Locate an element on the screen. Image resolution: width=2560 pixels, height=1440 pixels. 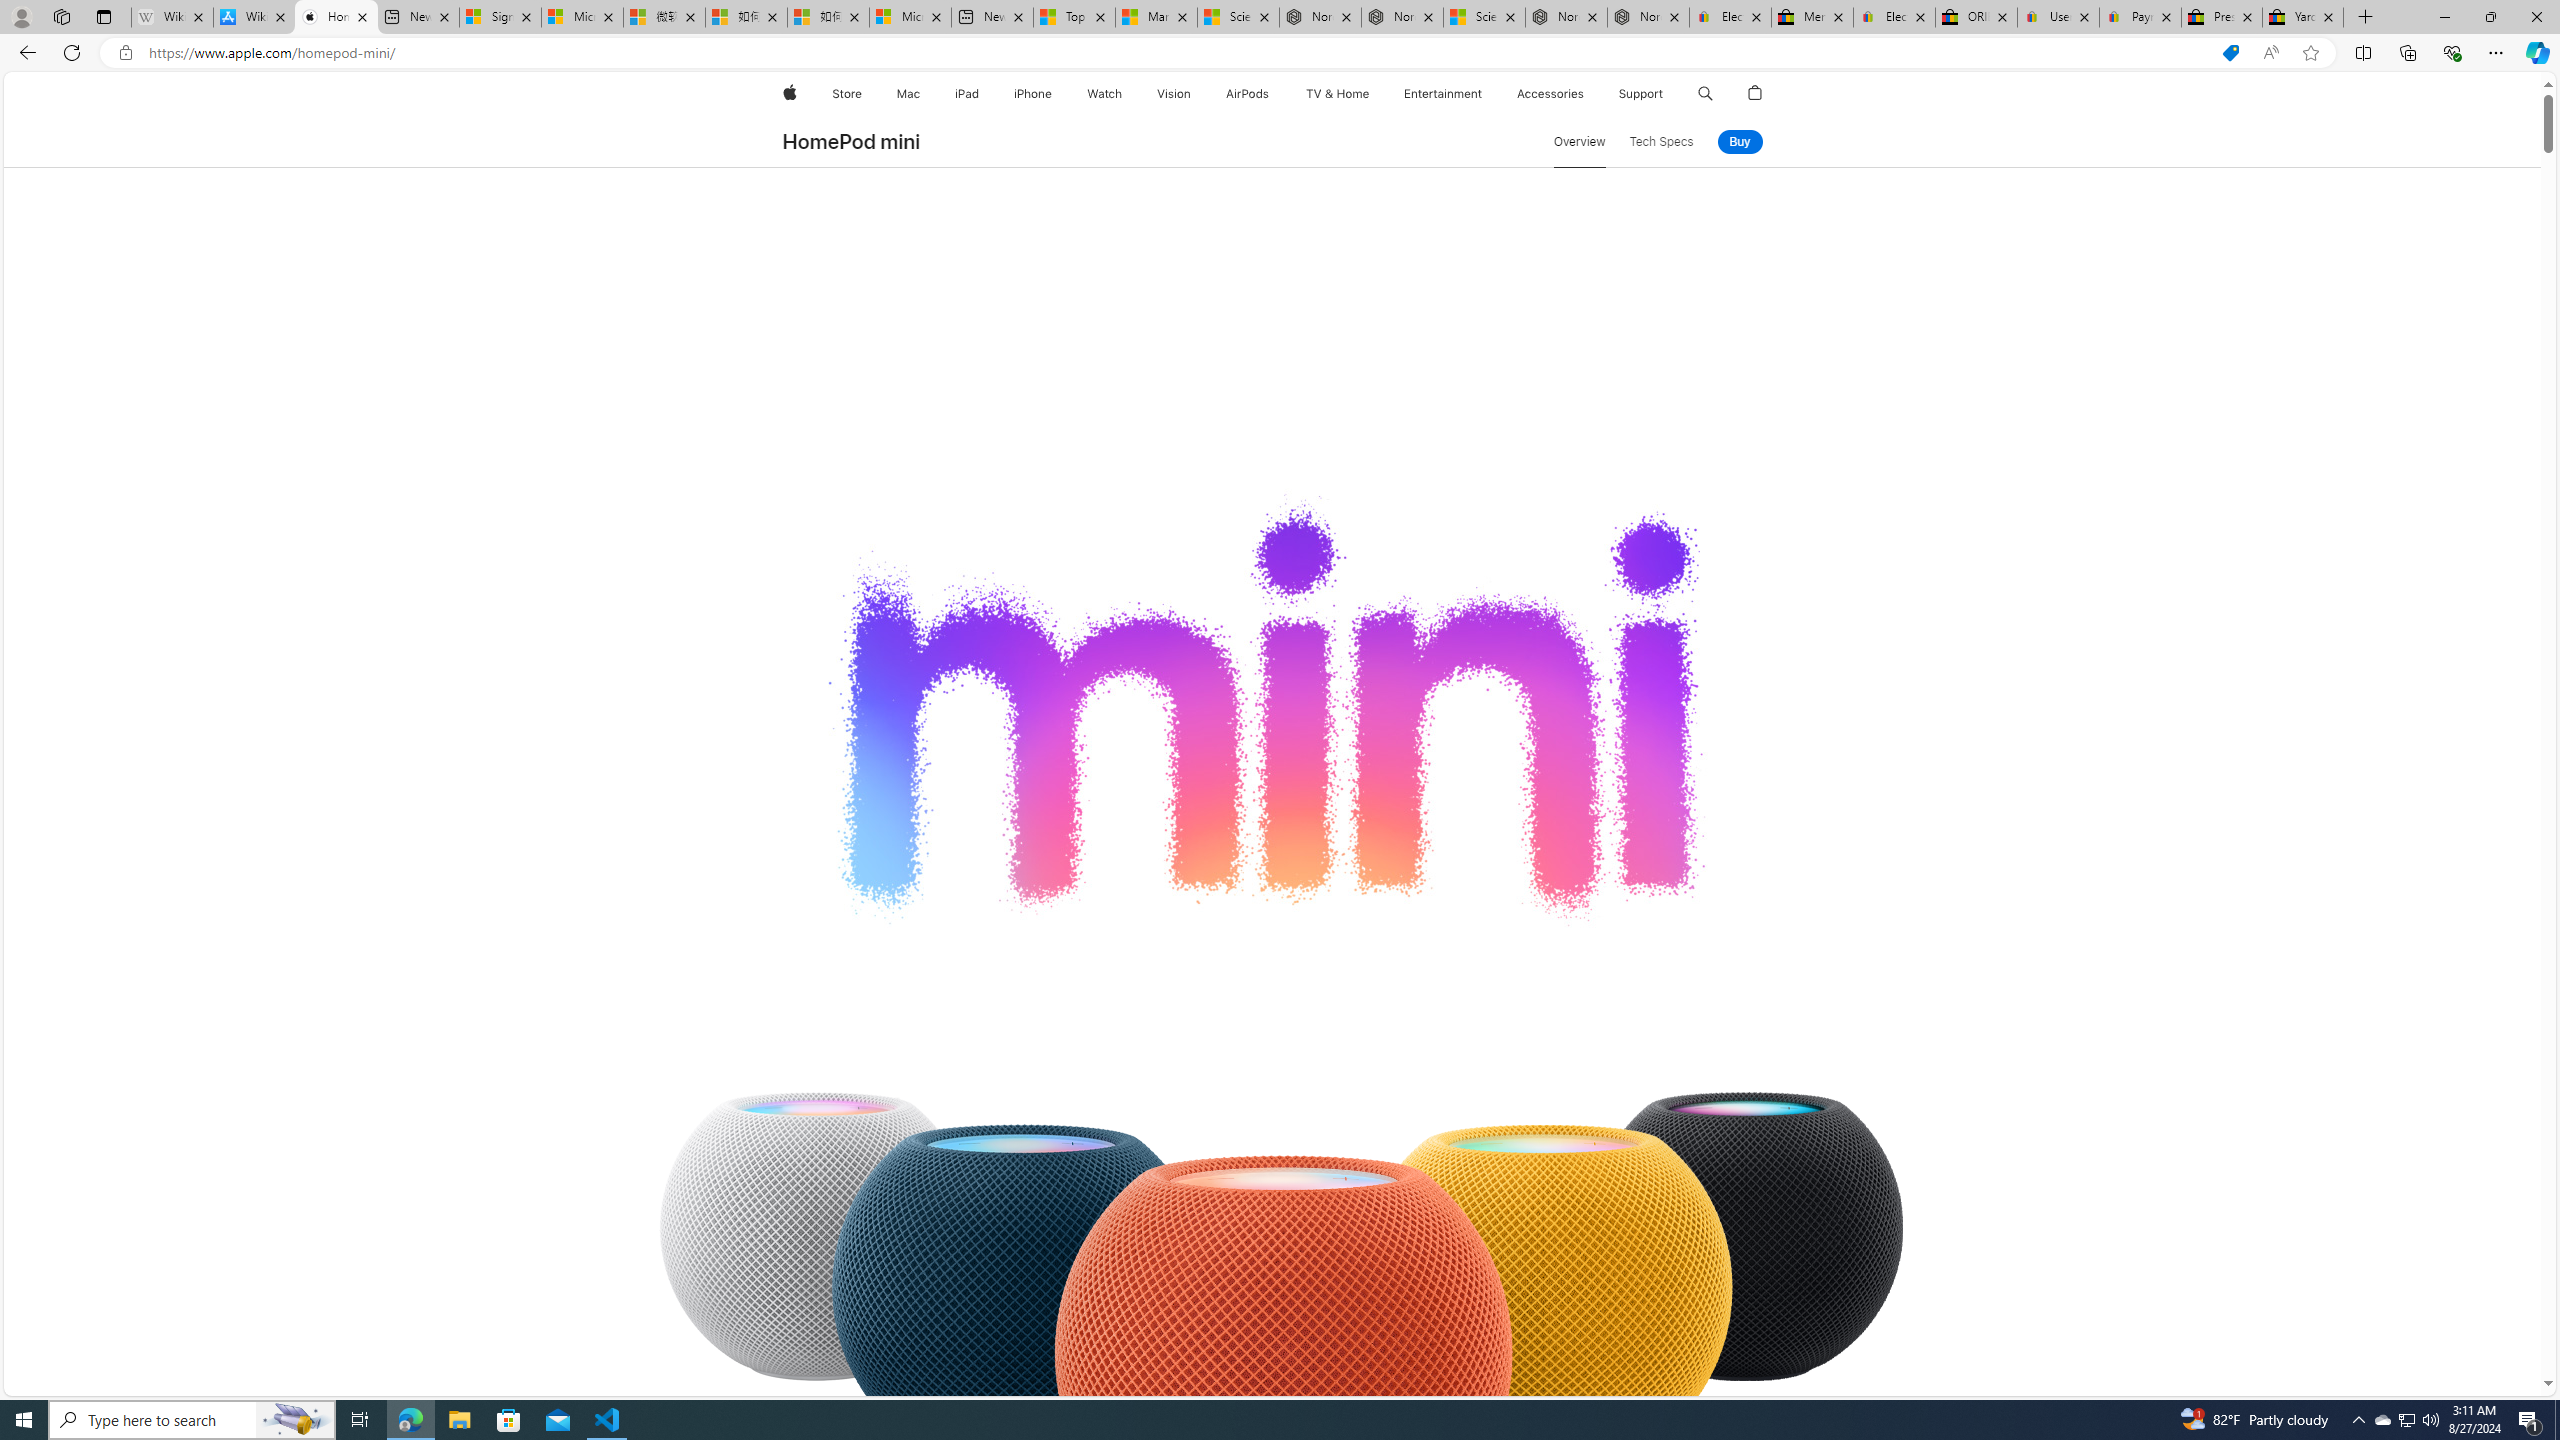
Overview is located at coordinates (1579, 142).